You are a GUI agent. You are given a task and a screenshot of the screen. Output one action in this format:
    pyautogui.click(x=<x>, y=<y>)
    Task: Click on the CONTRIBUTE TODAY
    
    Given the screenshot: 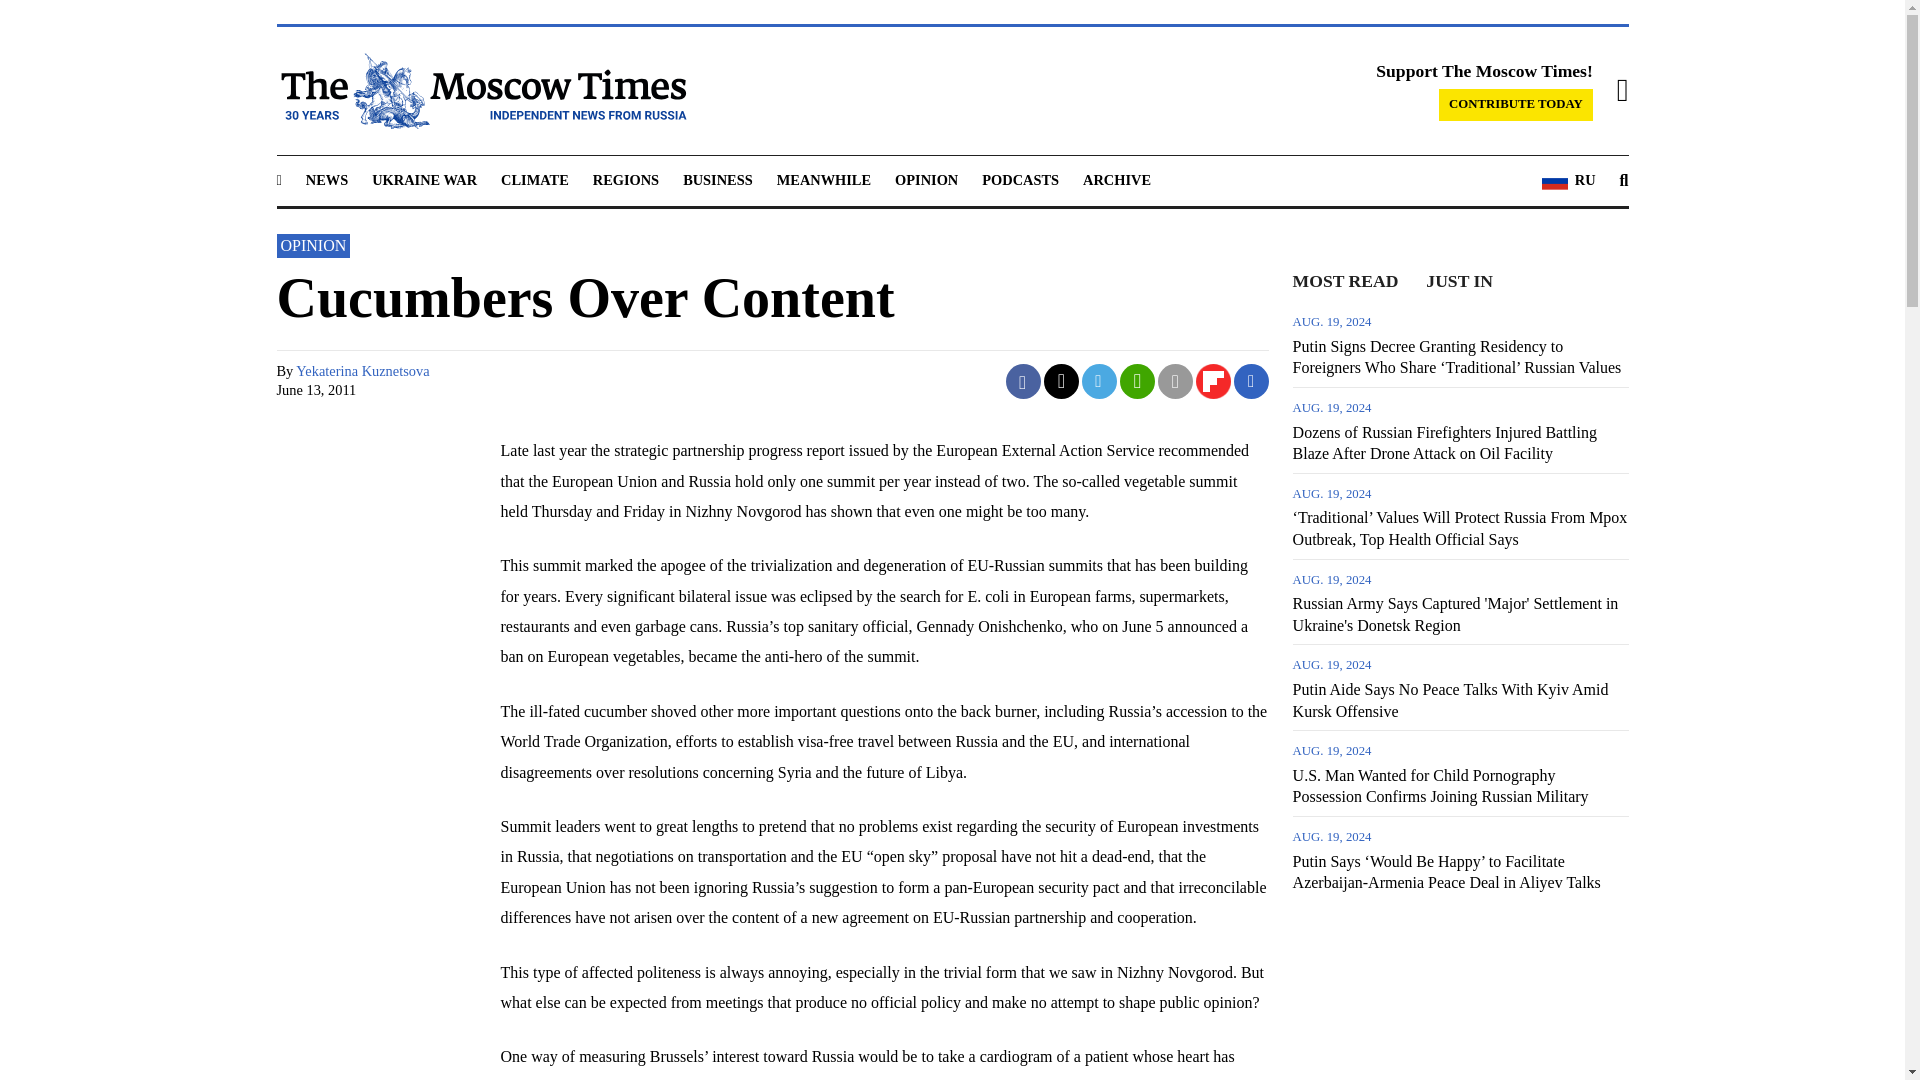 What is the action you would take?
    pyautogui.click(x=1516, y=104)
    